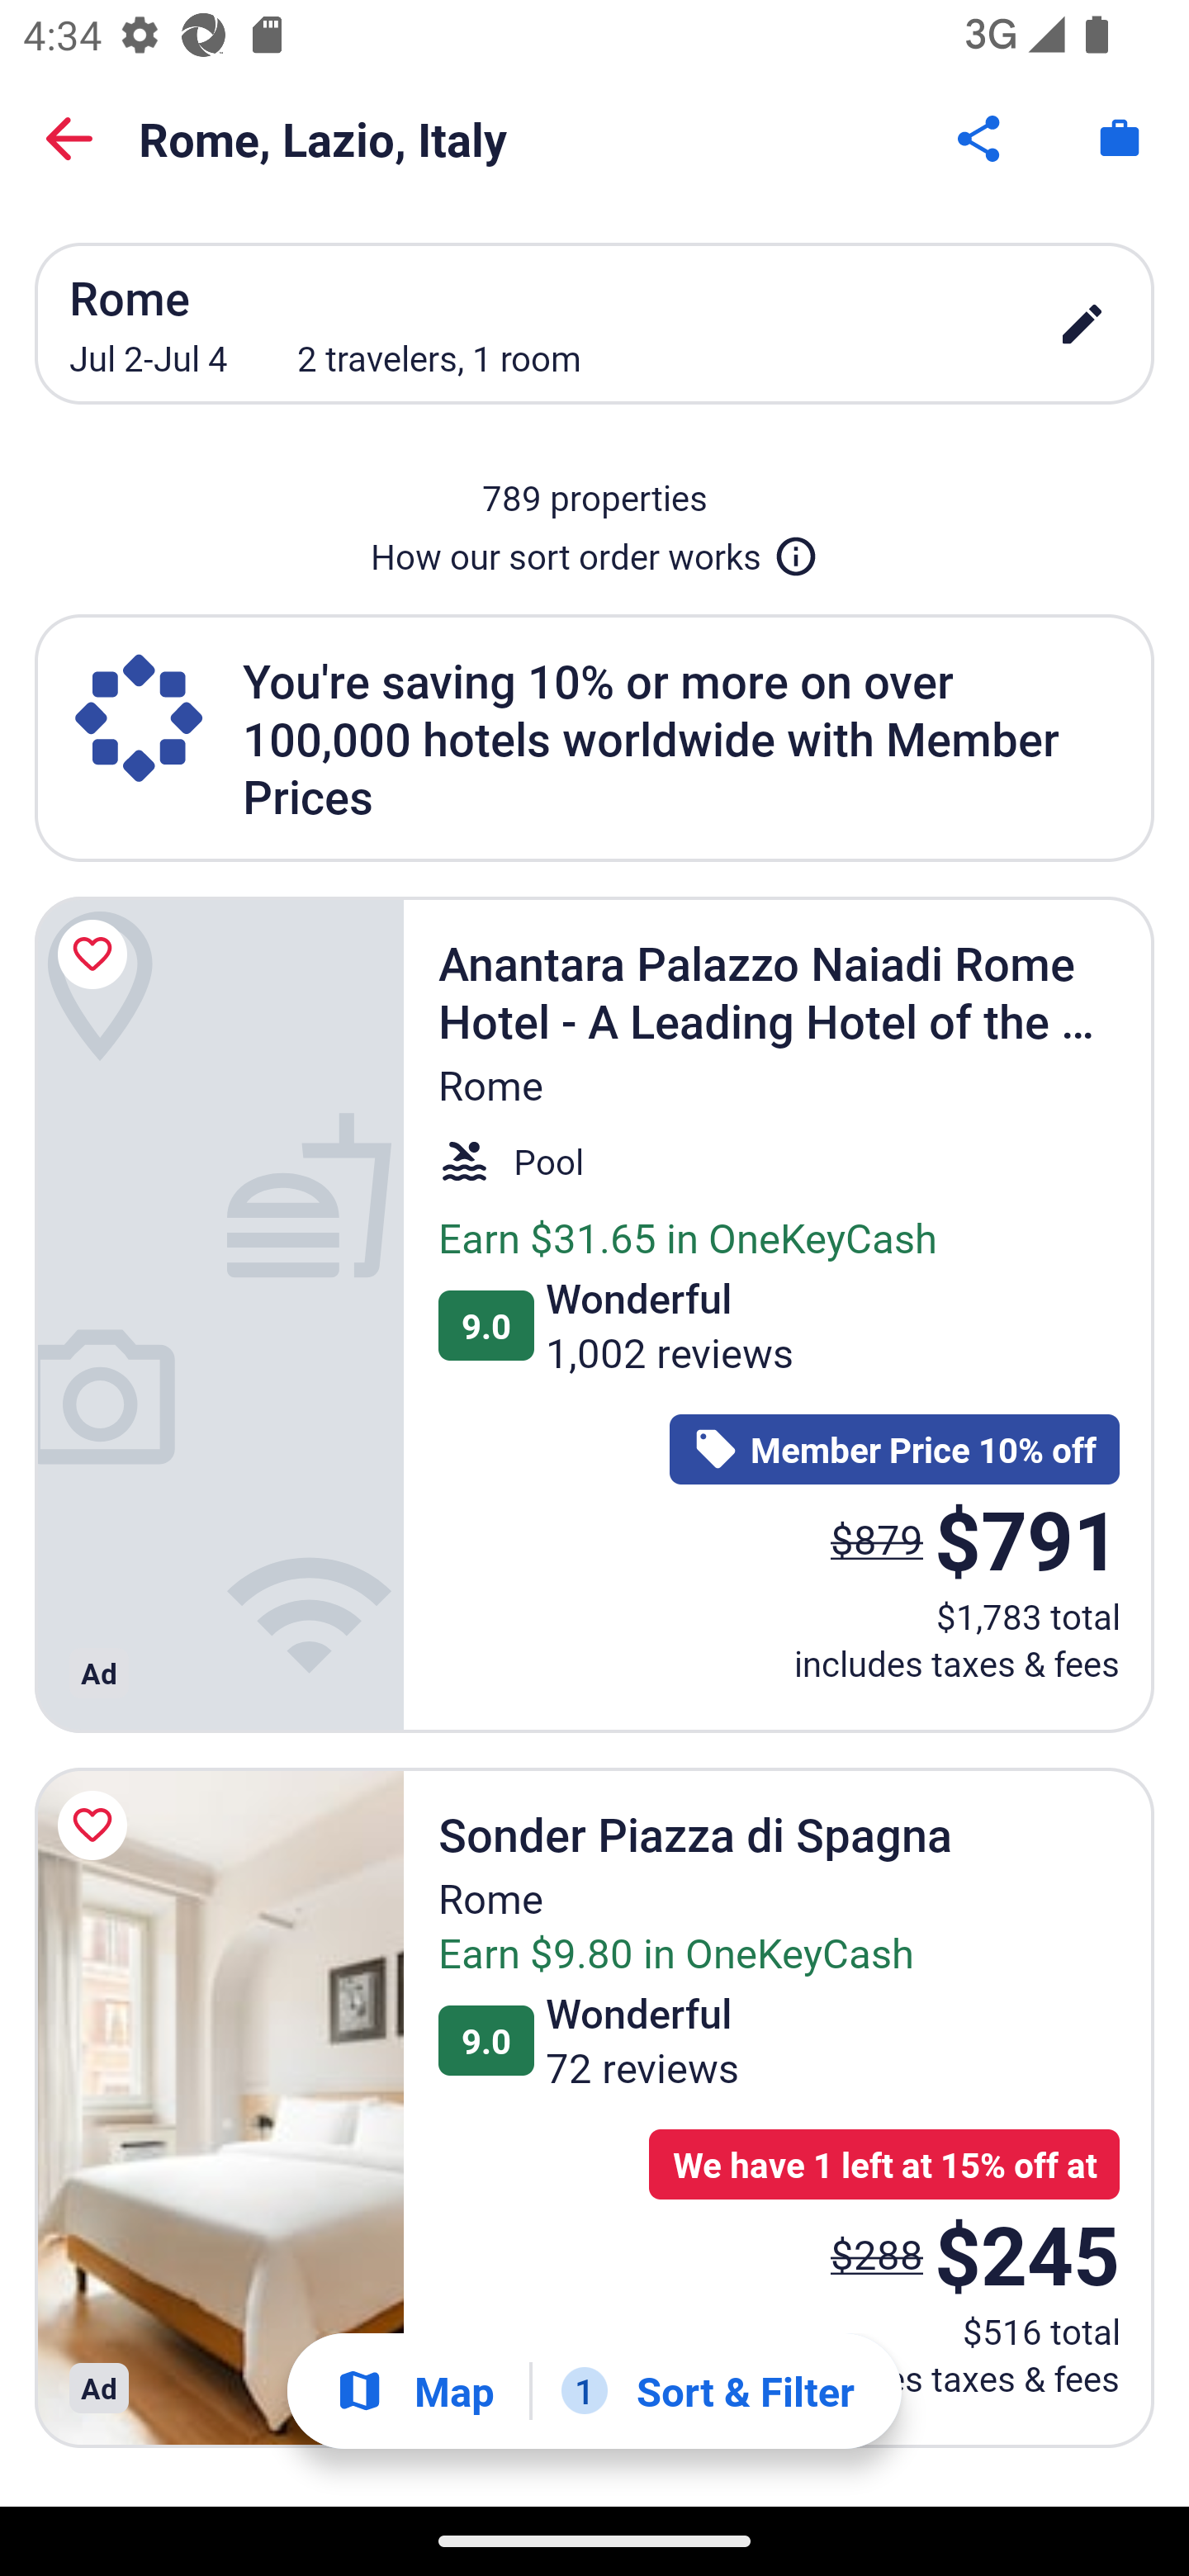  What do you see at coordinates (219, 2107) in the screenshot?
I see `Sonder Piazza di Spagna` at bounding box center [219, 2107].